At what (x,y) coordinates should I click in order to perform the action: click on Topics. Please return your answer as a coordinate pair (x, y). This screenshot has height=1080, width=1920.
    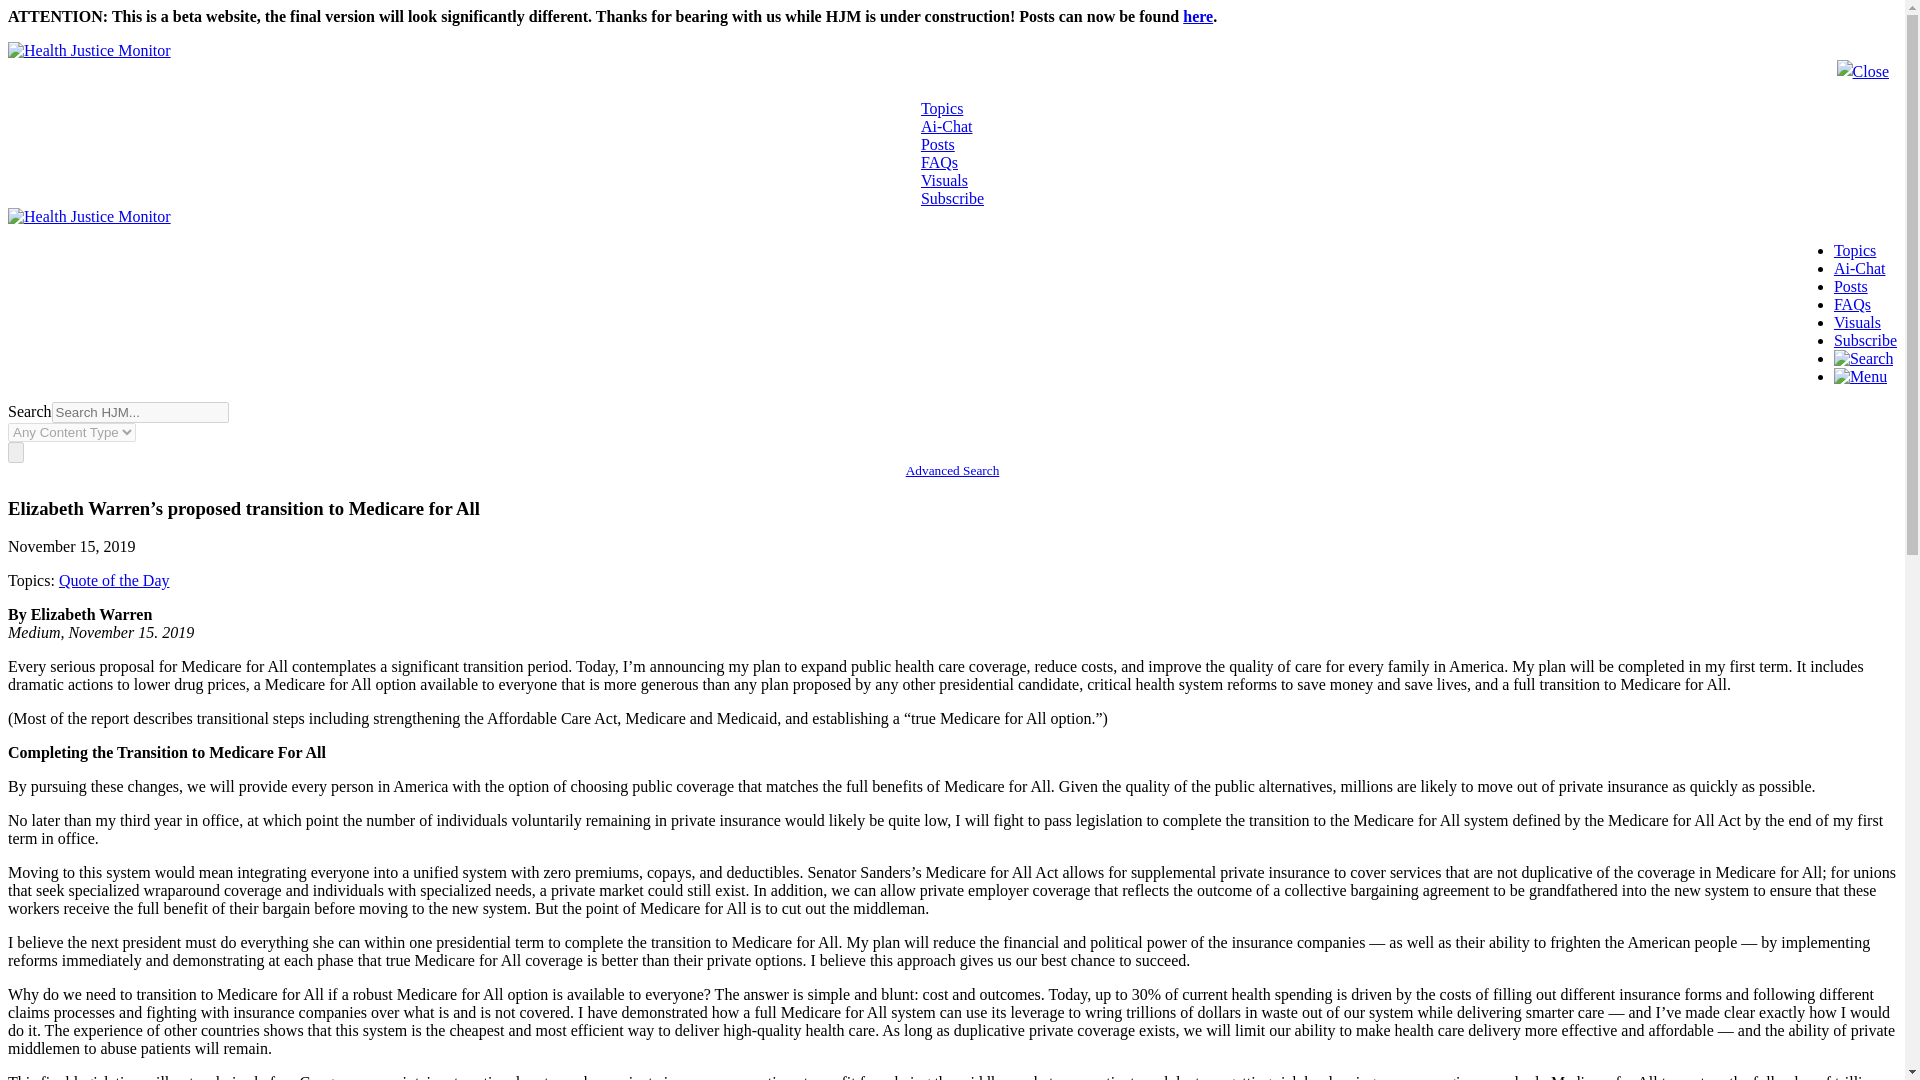
    Looking at the image, I should click on (942, 108).